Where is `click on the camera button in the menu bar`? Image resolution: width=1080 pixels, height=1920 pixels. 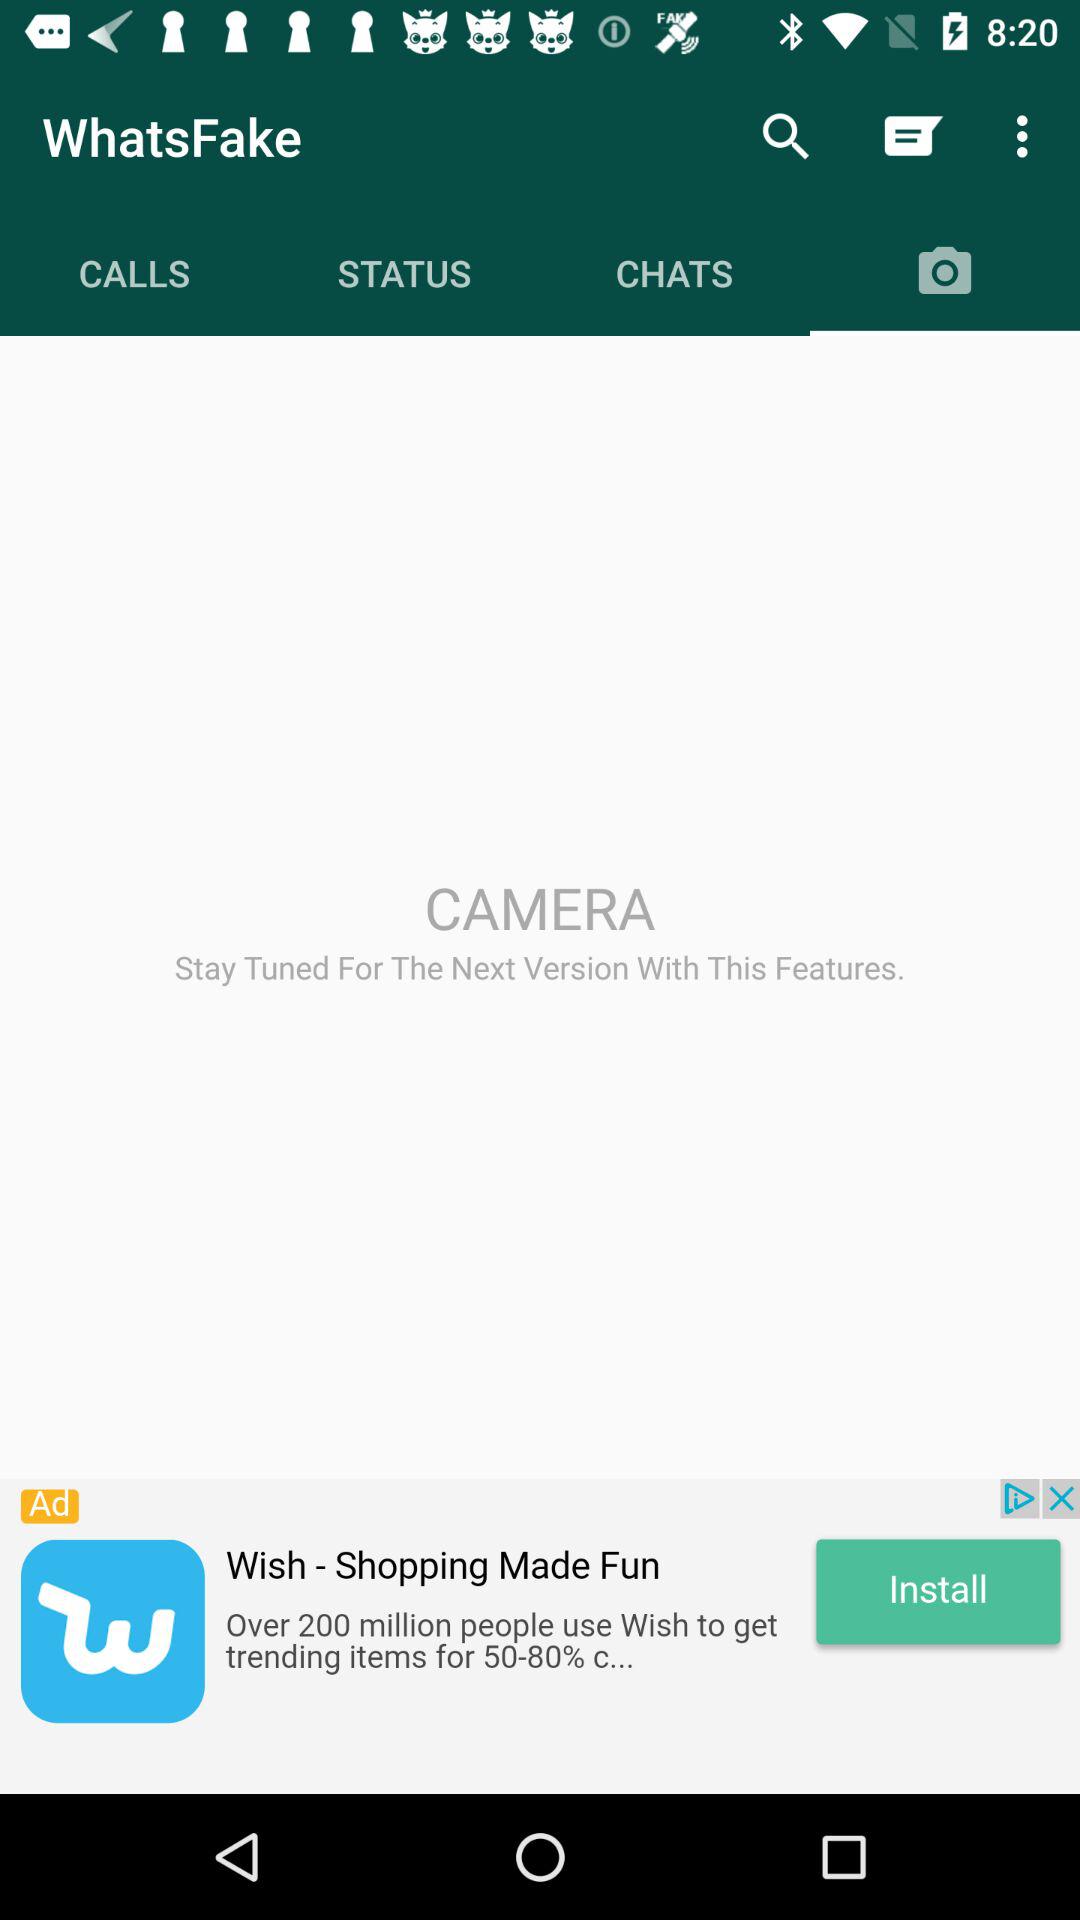 click on the camera button in the menu bar is located at coordinates (945, 273).